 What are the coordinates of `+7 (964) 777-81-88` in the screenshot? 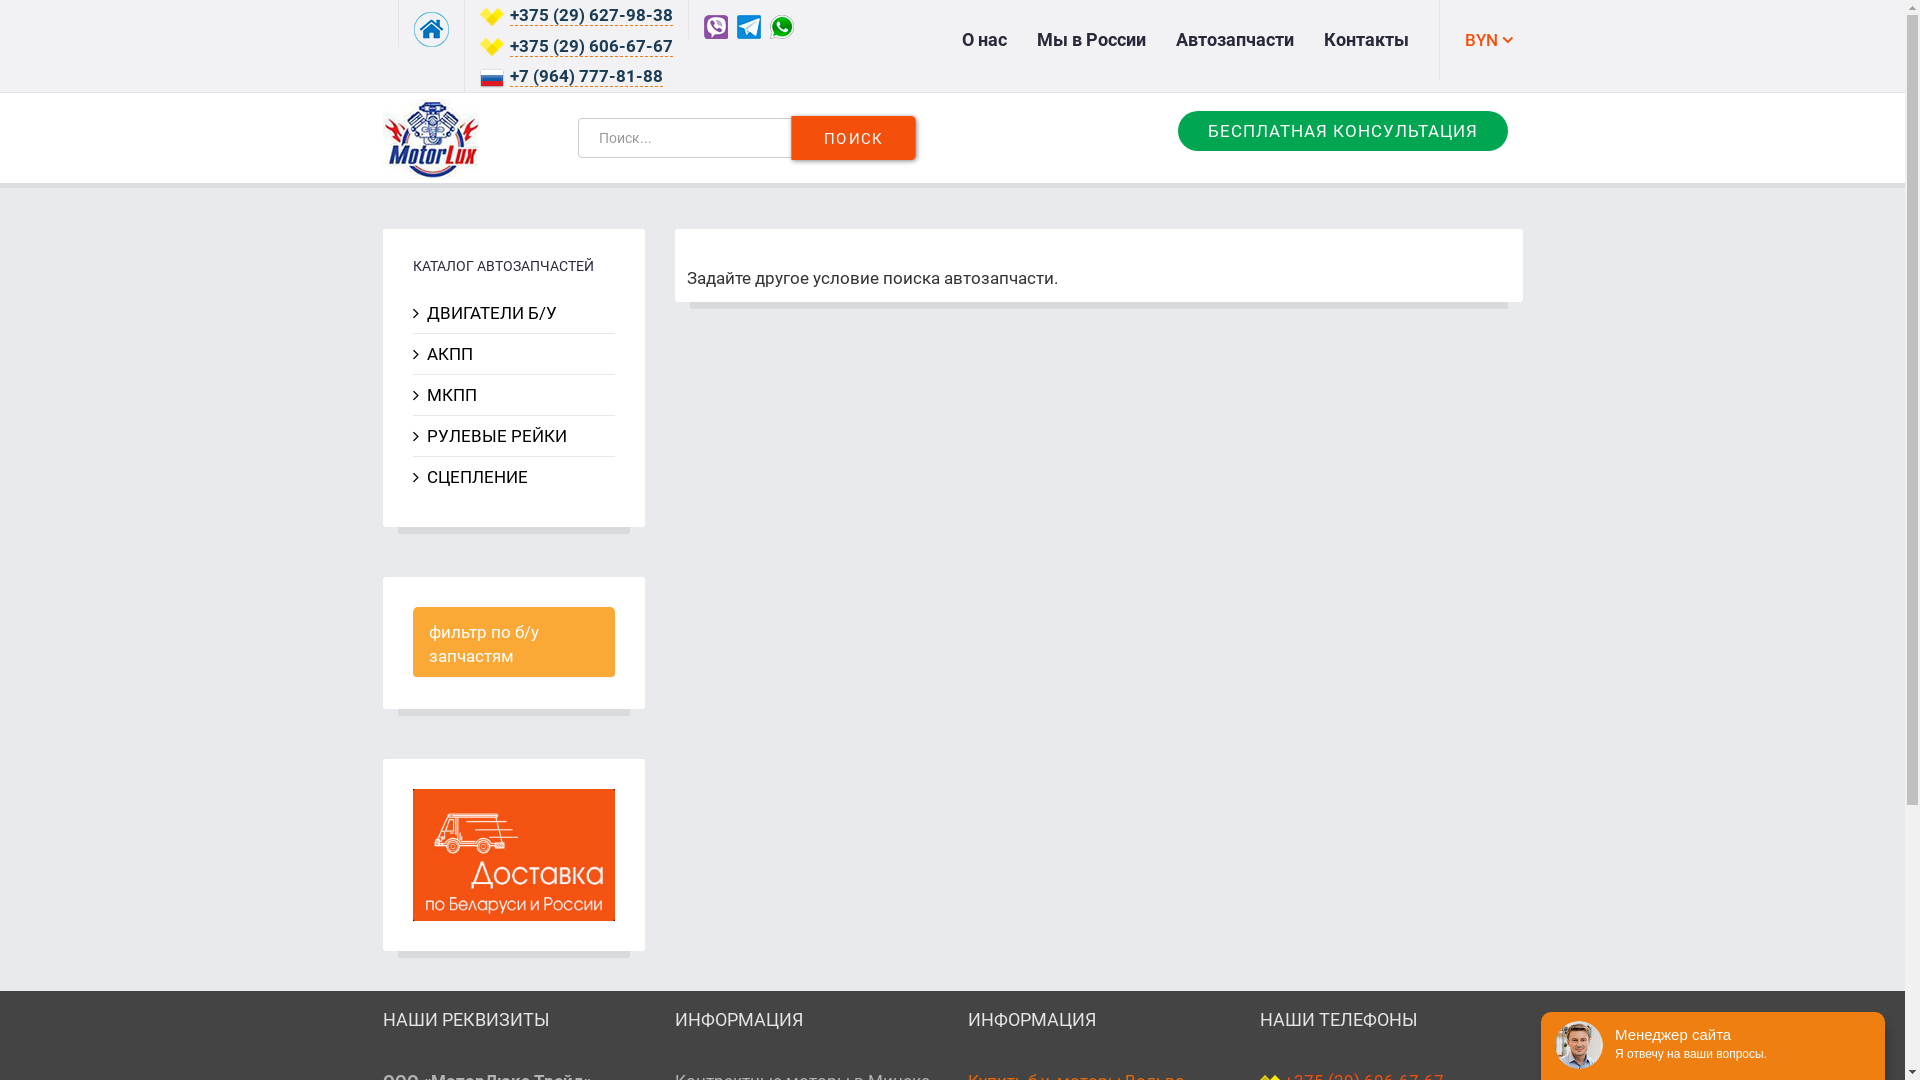 It's located at (586, 76).